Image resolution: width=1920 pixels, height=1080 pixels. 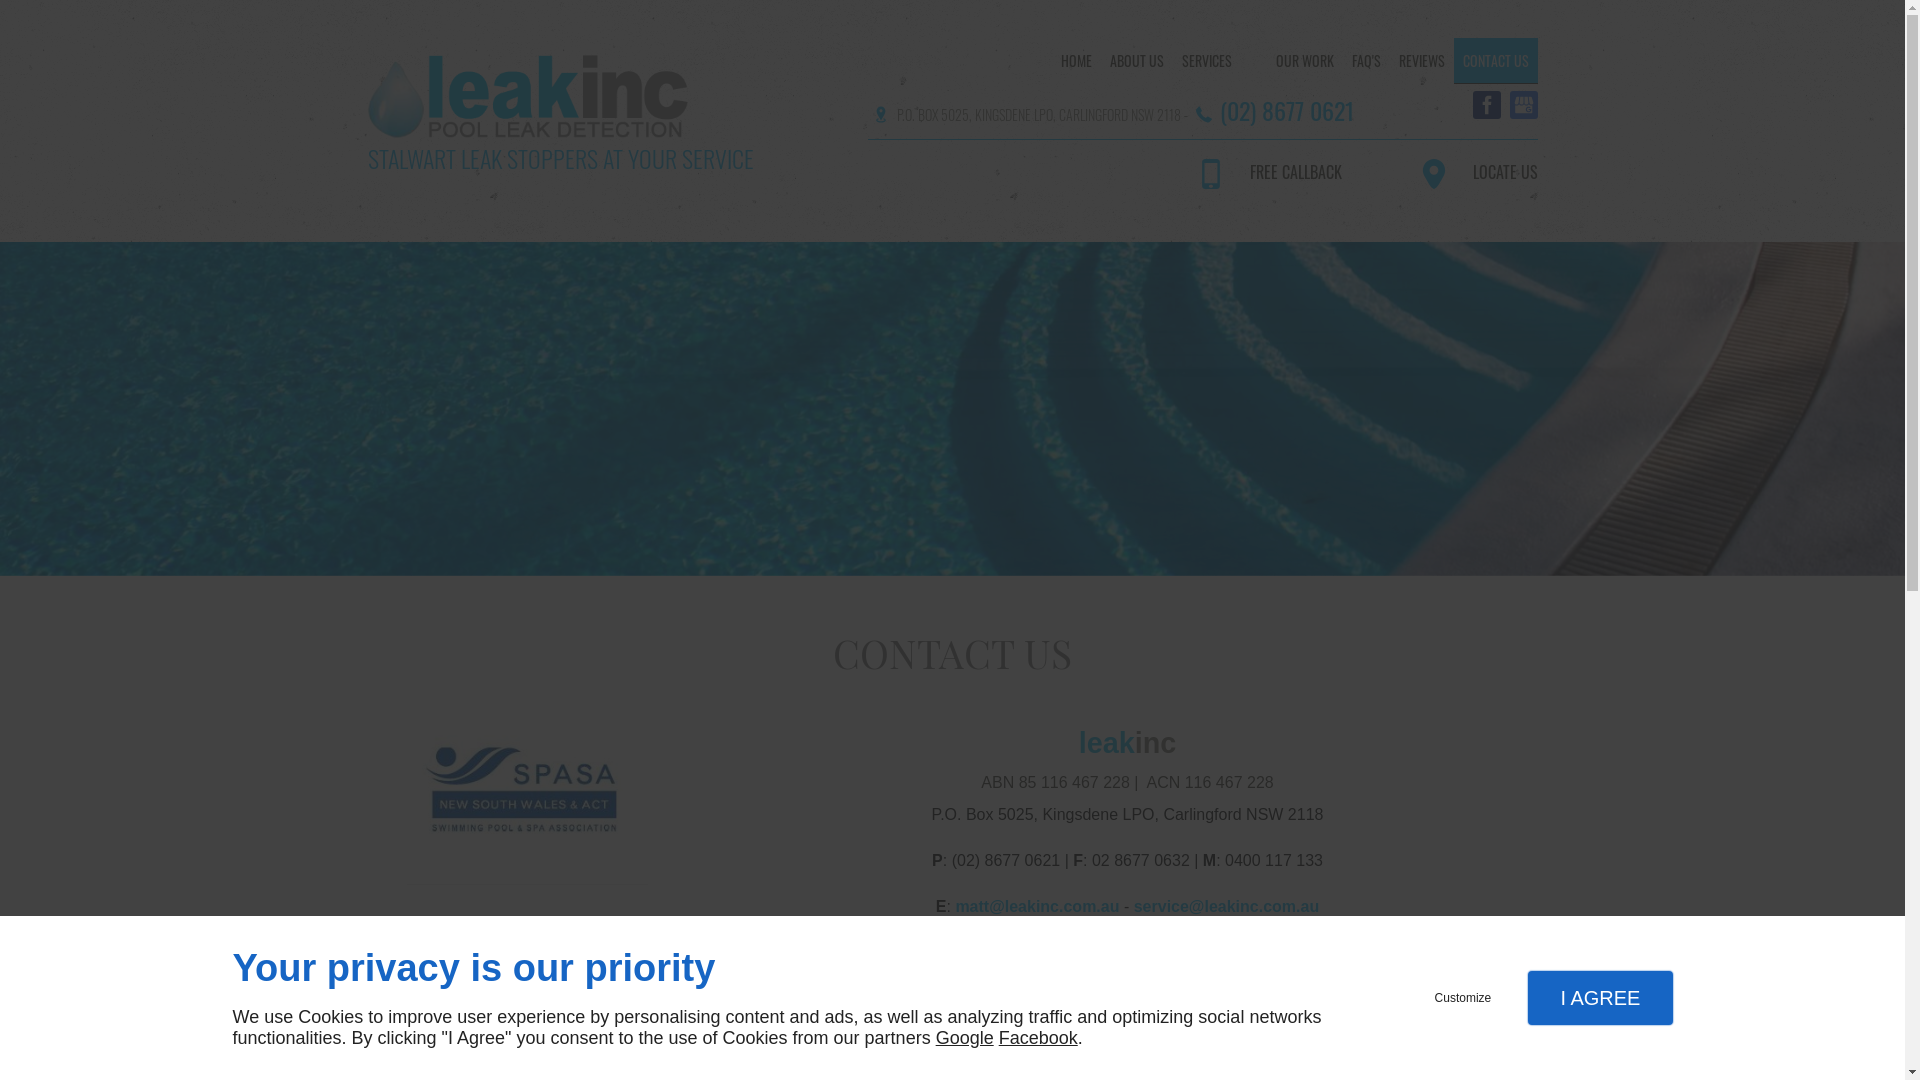 What do you see at coordinates (1219, 60) in the screenshot?
I see `SERVICES` at bounding box center [1219, 60].